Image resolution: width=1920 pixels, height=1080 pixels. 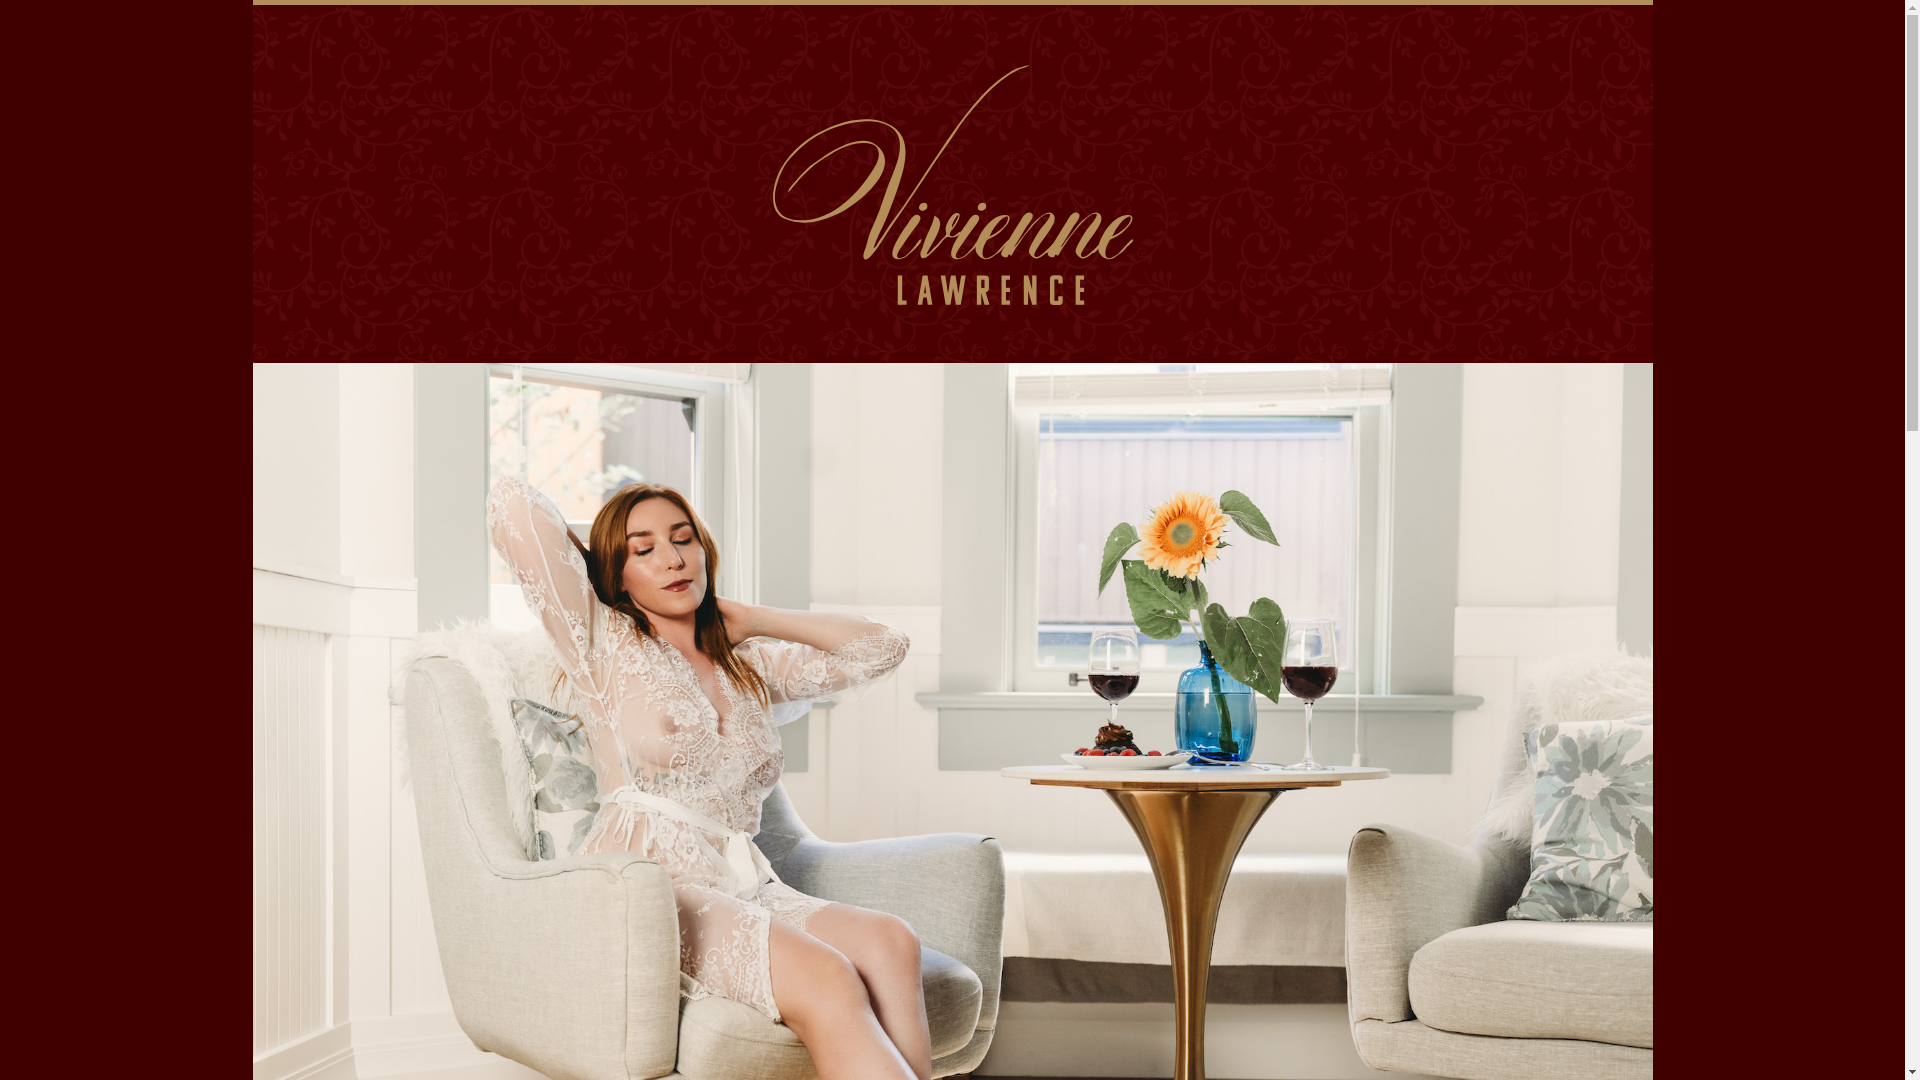 I want to click on Vivienne Lawrence, so click(x=952, y=180).